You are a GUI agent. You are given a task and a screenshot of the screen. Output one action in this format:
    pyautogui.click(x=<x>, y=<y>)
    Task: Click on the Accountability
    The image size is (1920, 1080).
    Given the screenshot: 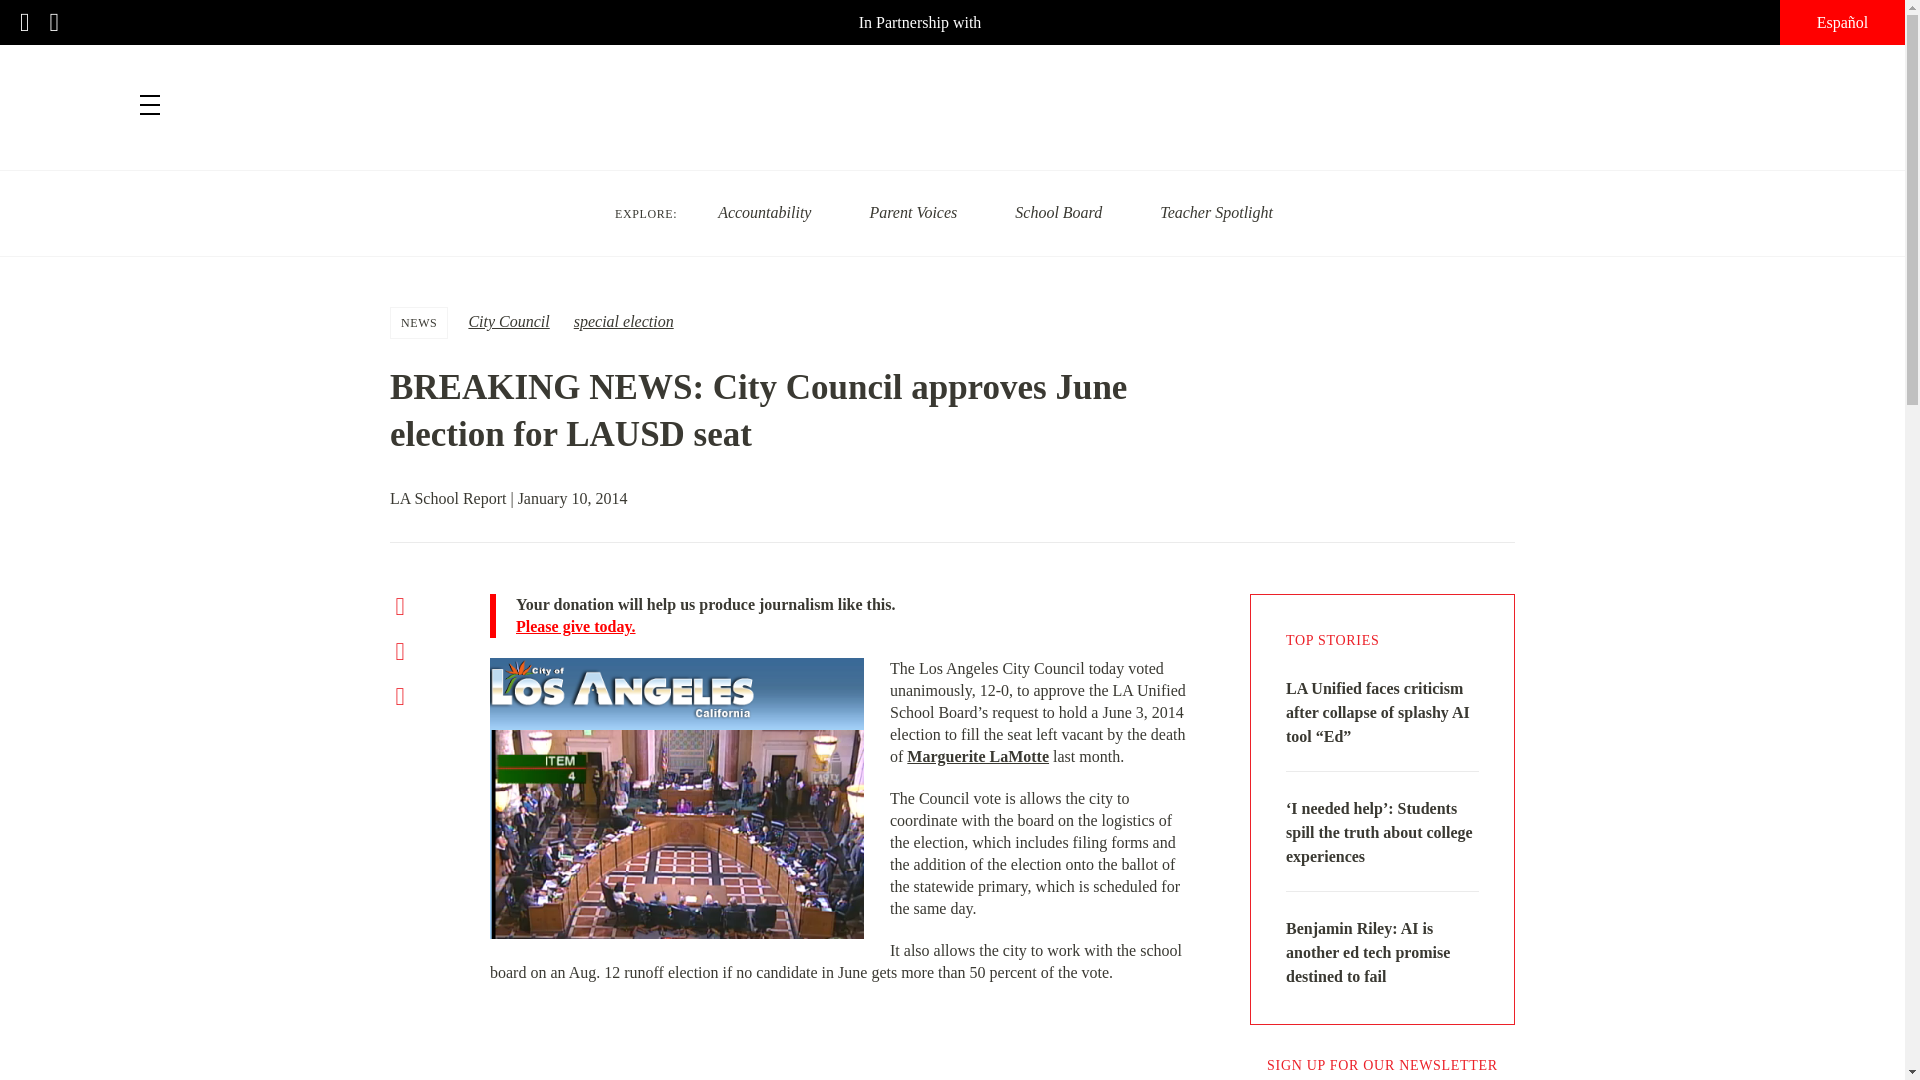 What is the action you would take?
    pyautogui.click(x=764, y=212)
    